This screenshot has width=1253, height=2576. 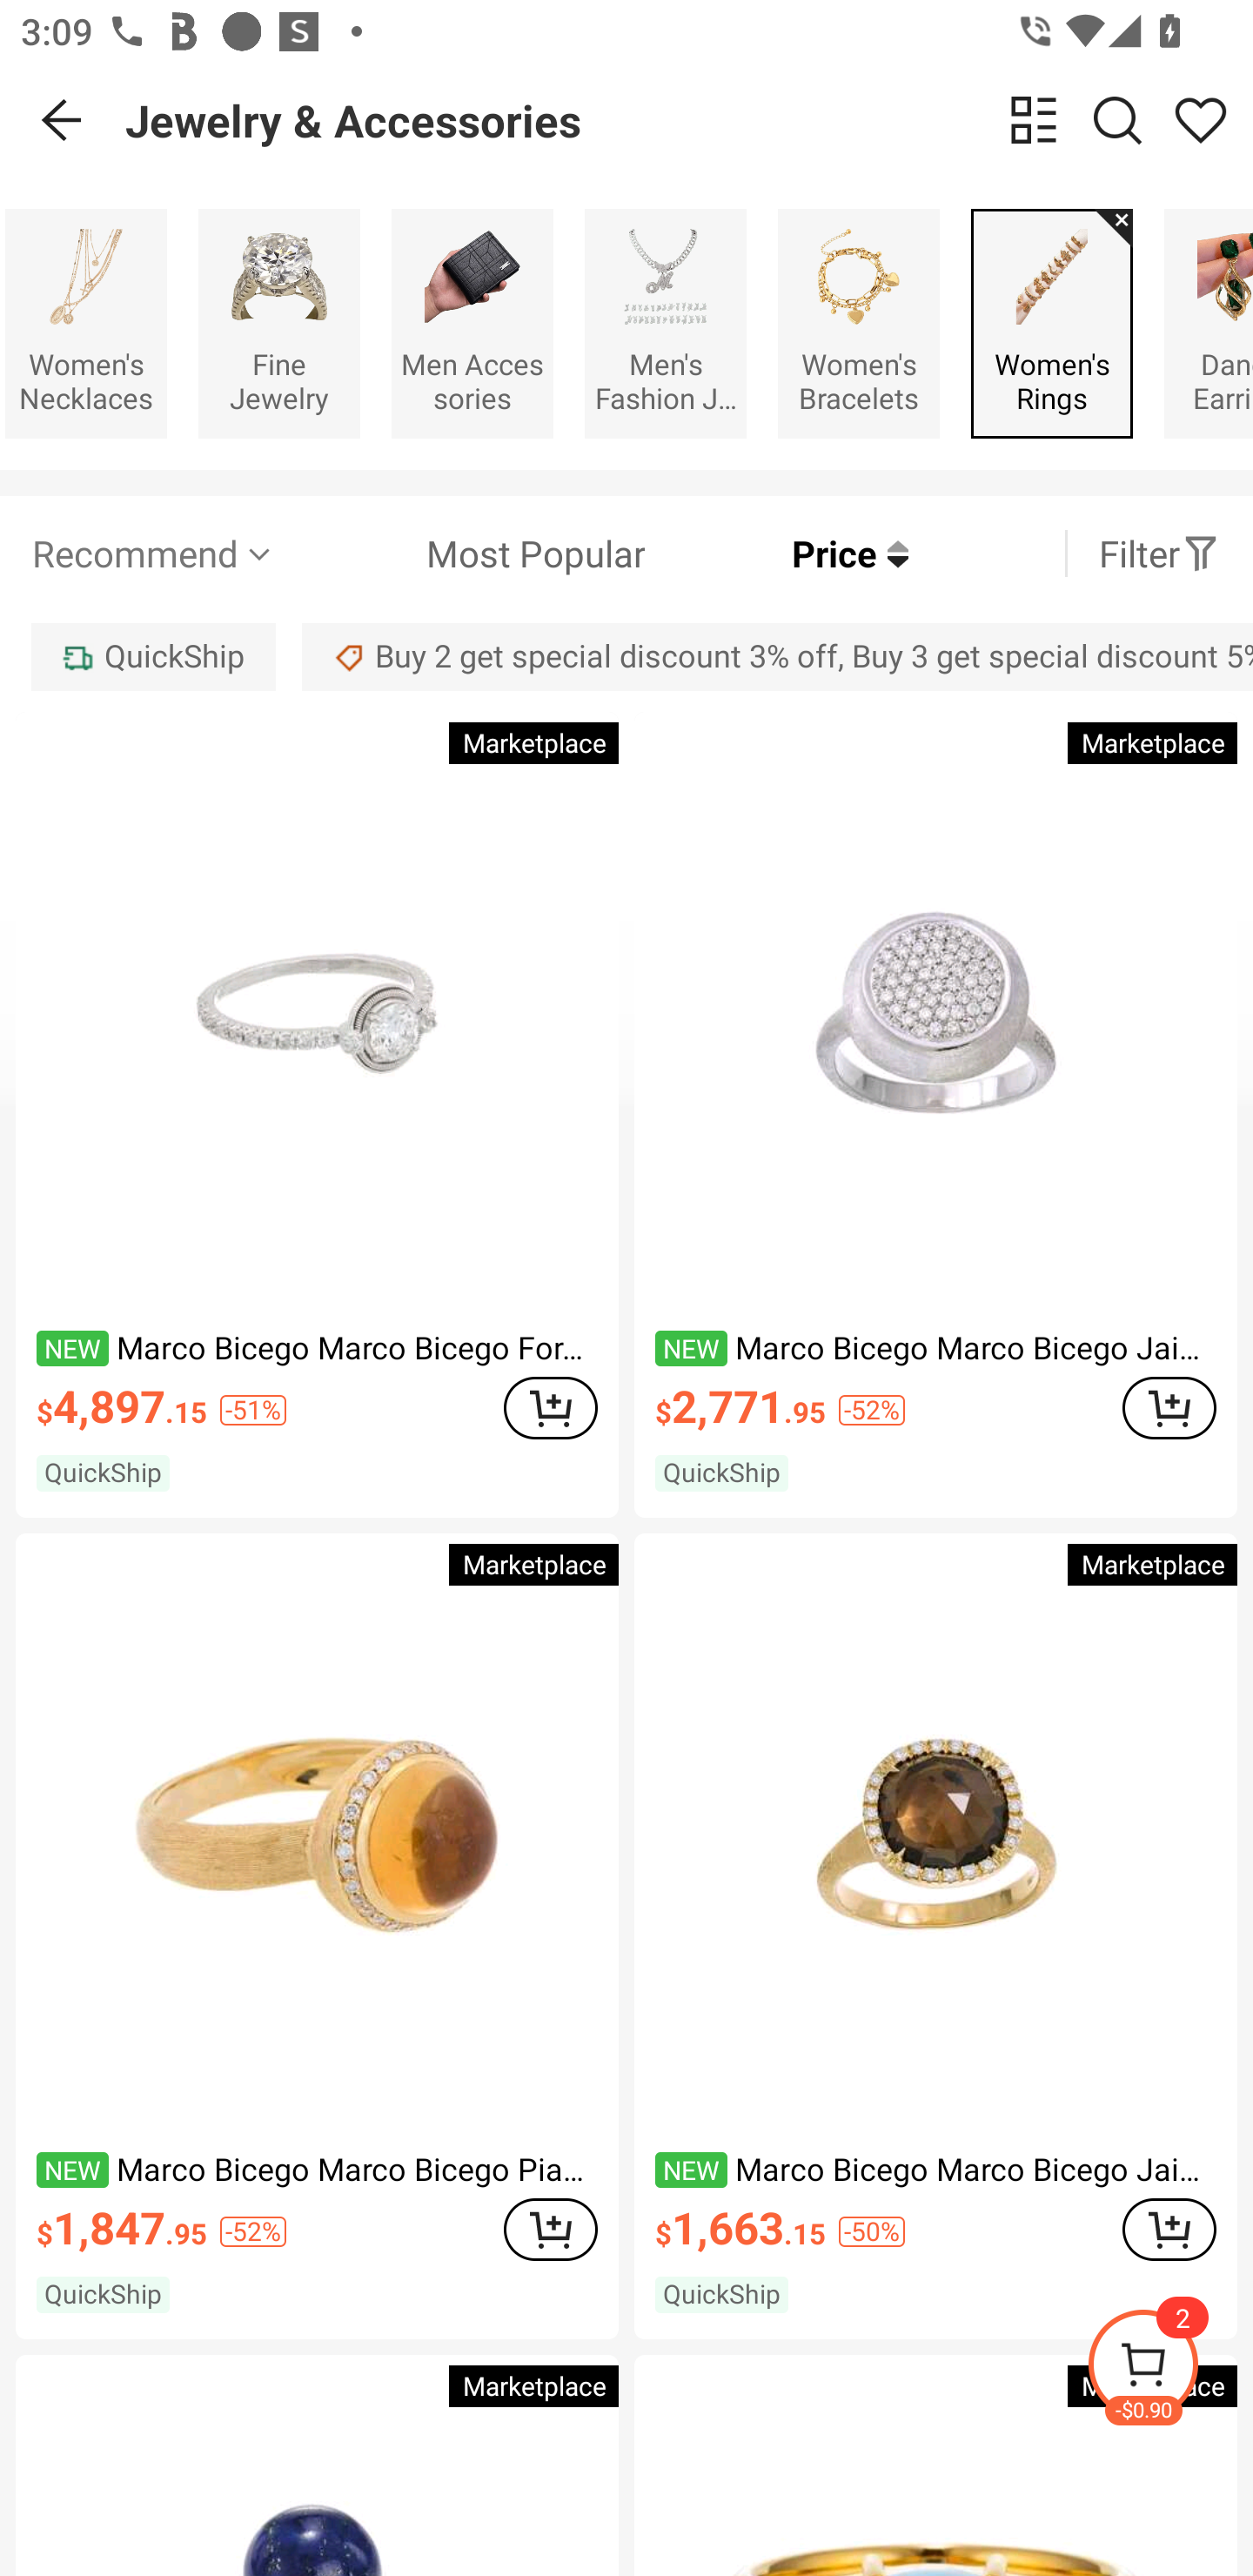 What do you see at coordinates (1117, 119) in the screenshot?
I see `Search` at bounding box center [1117, 119].